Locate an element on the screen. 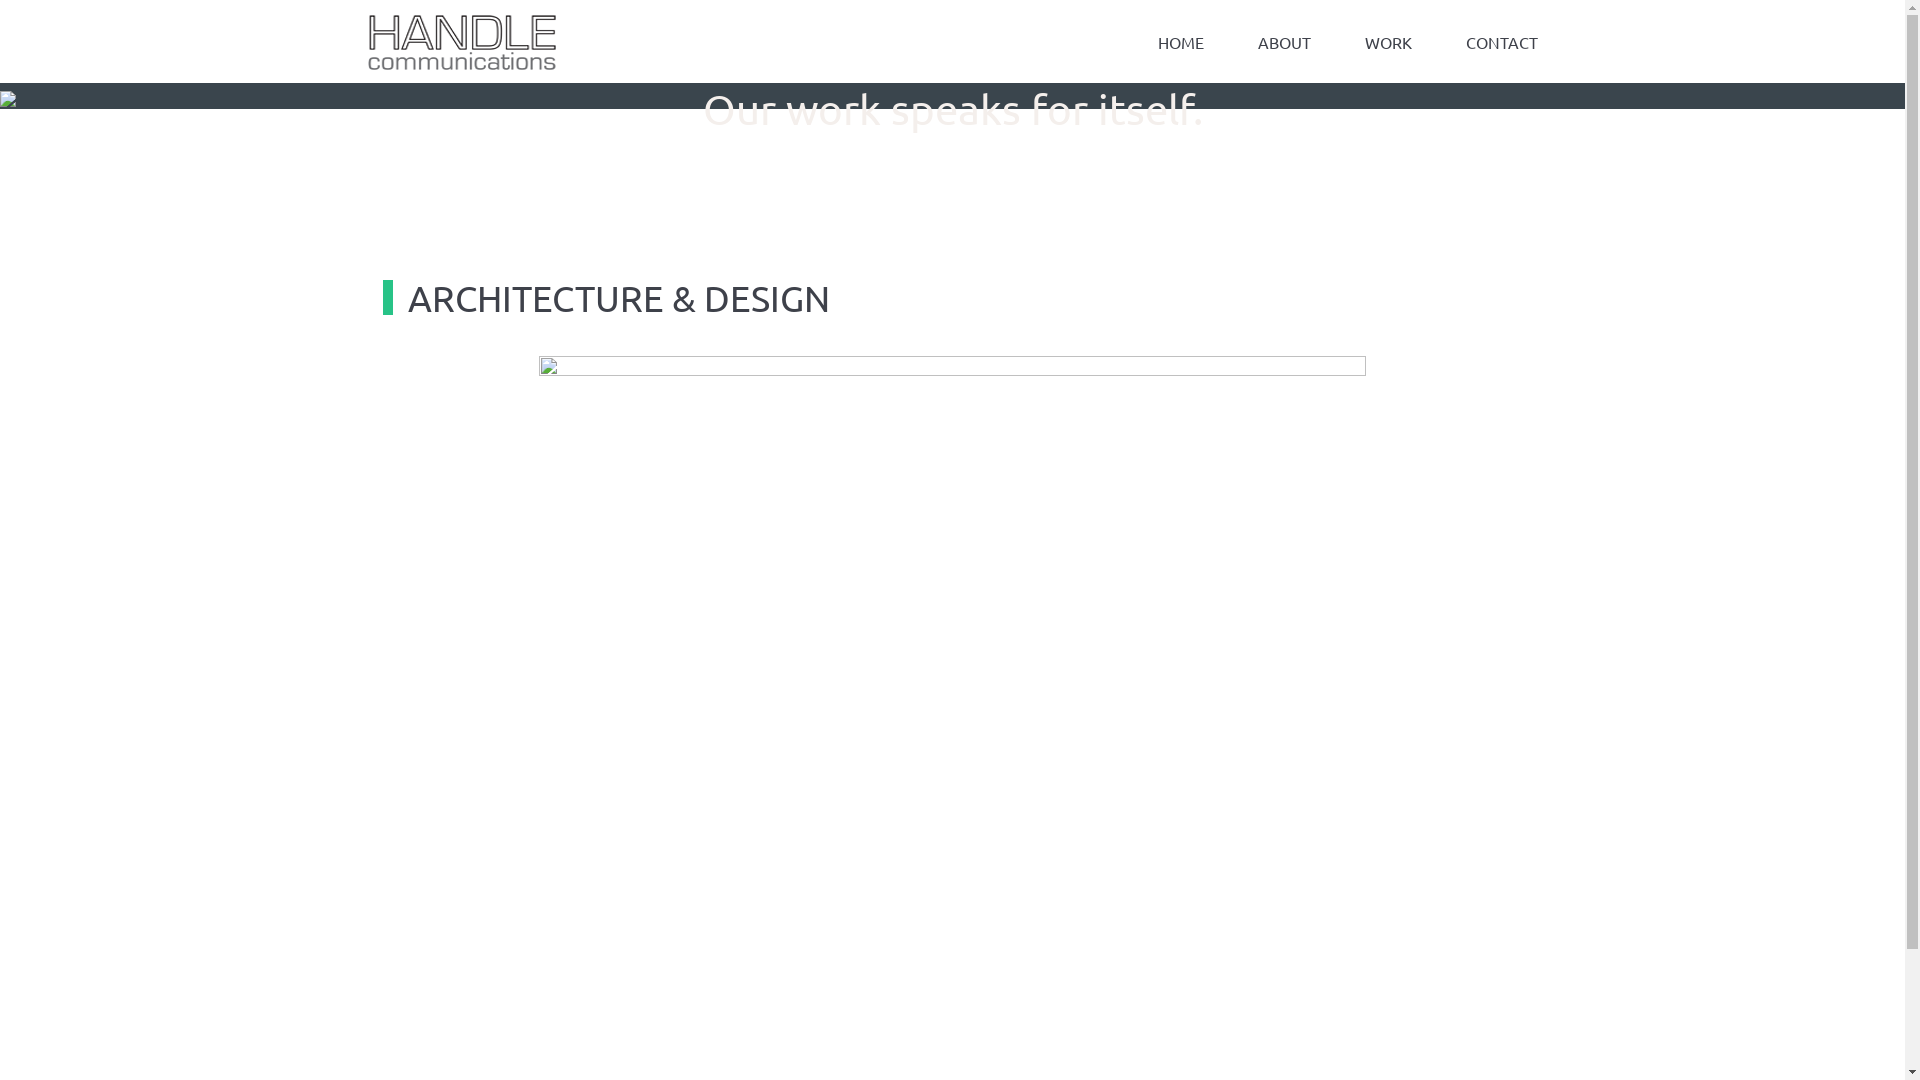  210-060 is located at coordinates (1219, 122).